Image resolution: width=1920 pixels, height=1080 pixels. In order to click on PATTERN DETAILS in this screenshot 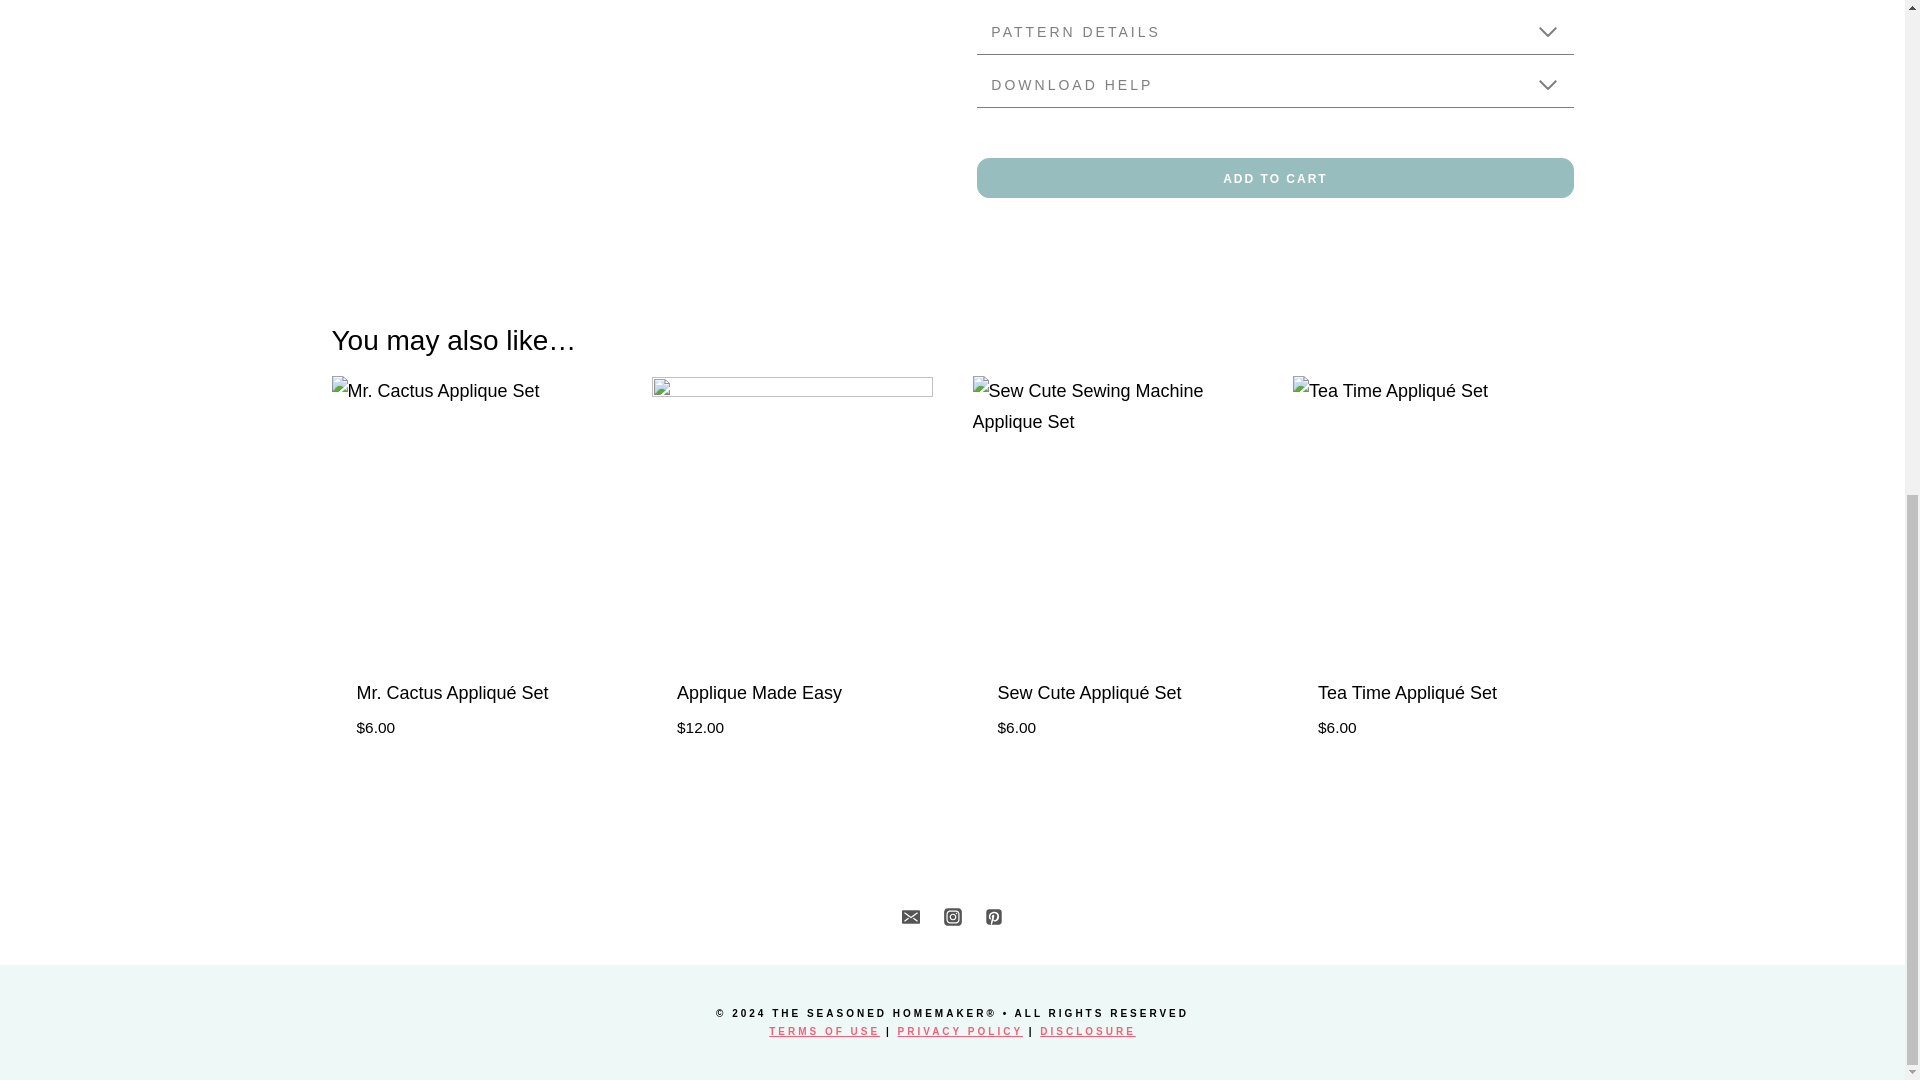, I will do `click(1274, 32)`.